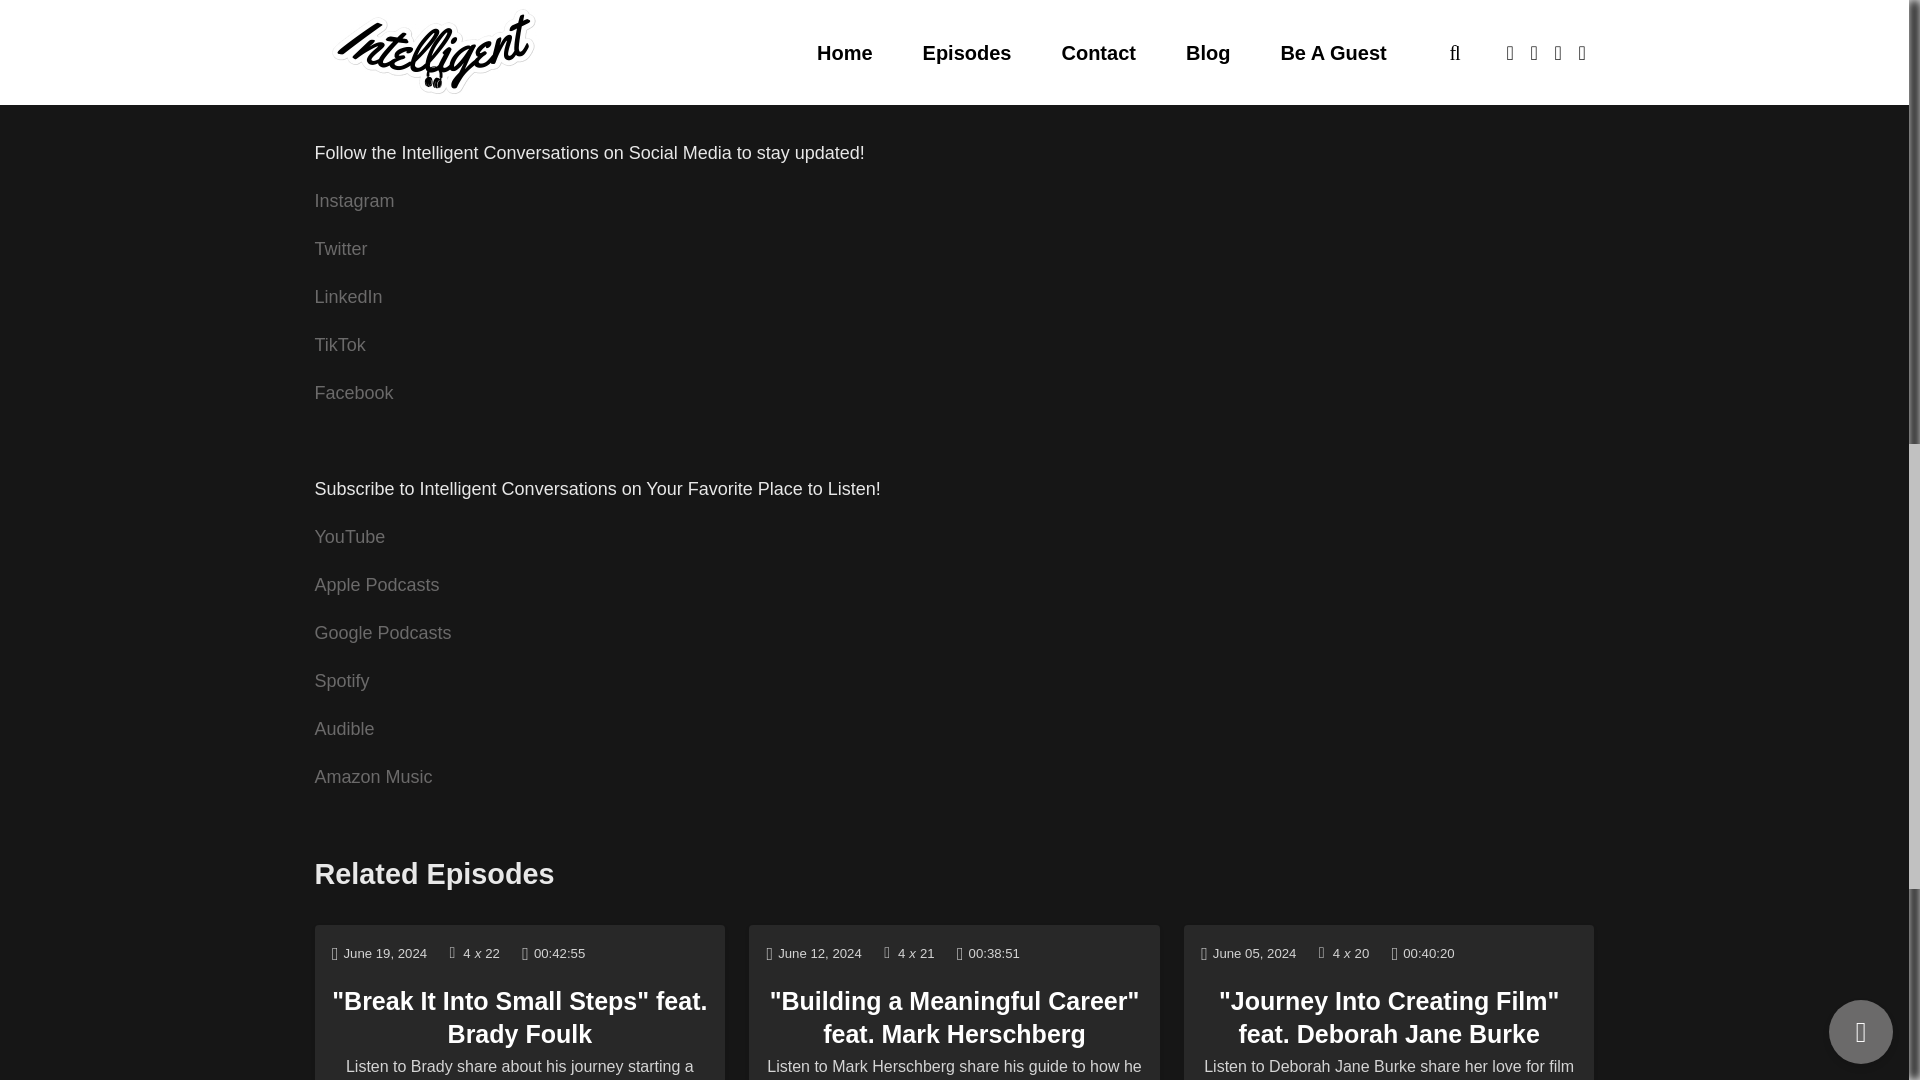 Image resolution: width=1920 pixels, height=1080 pixels. I want to click on Twitter, so click(340, 248).